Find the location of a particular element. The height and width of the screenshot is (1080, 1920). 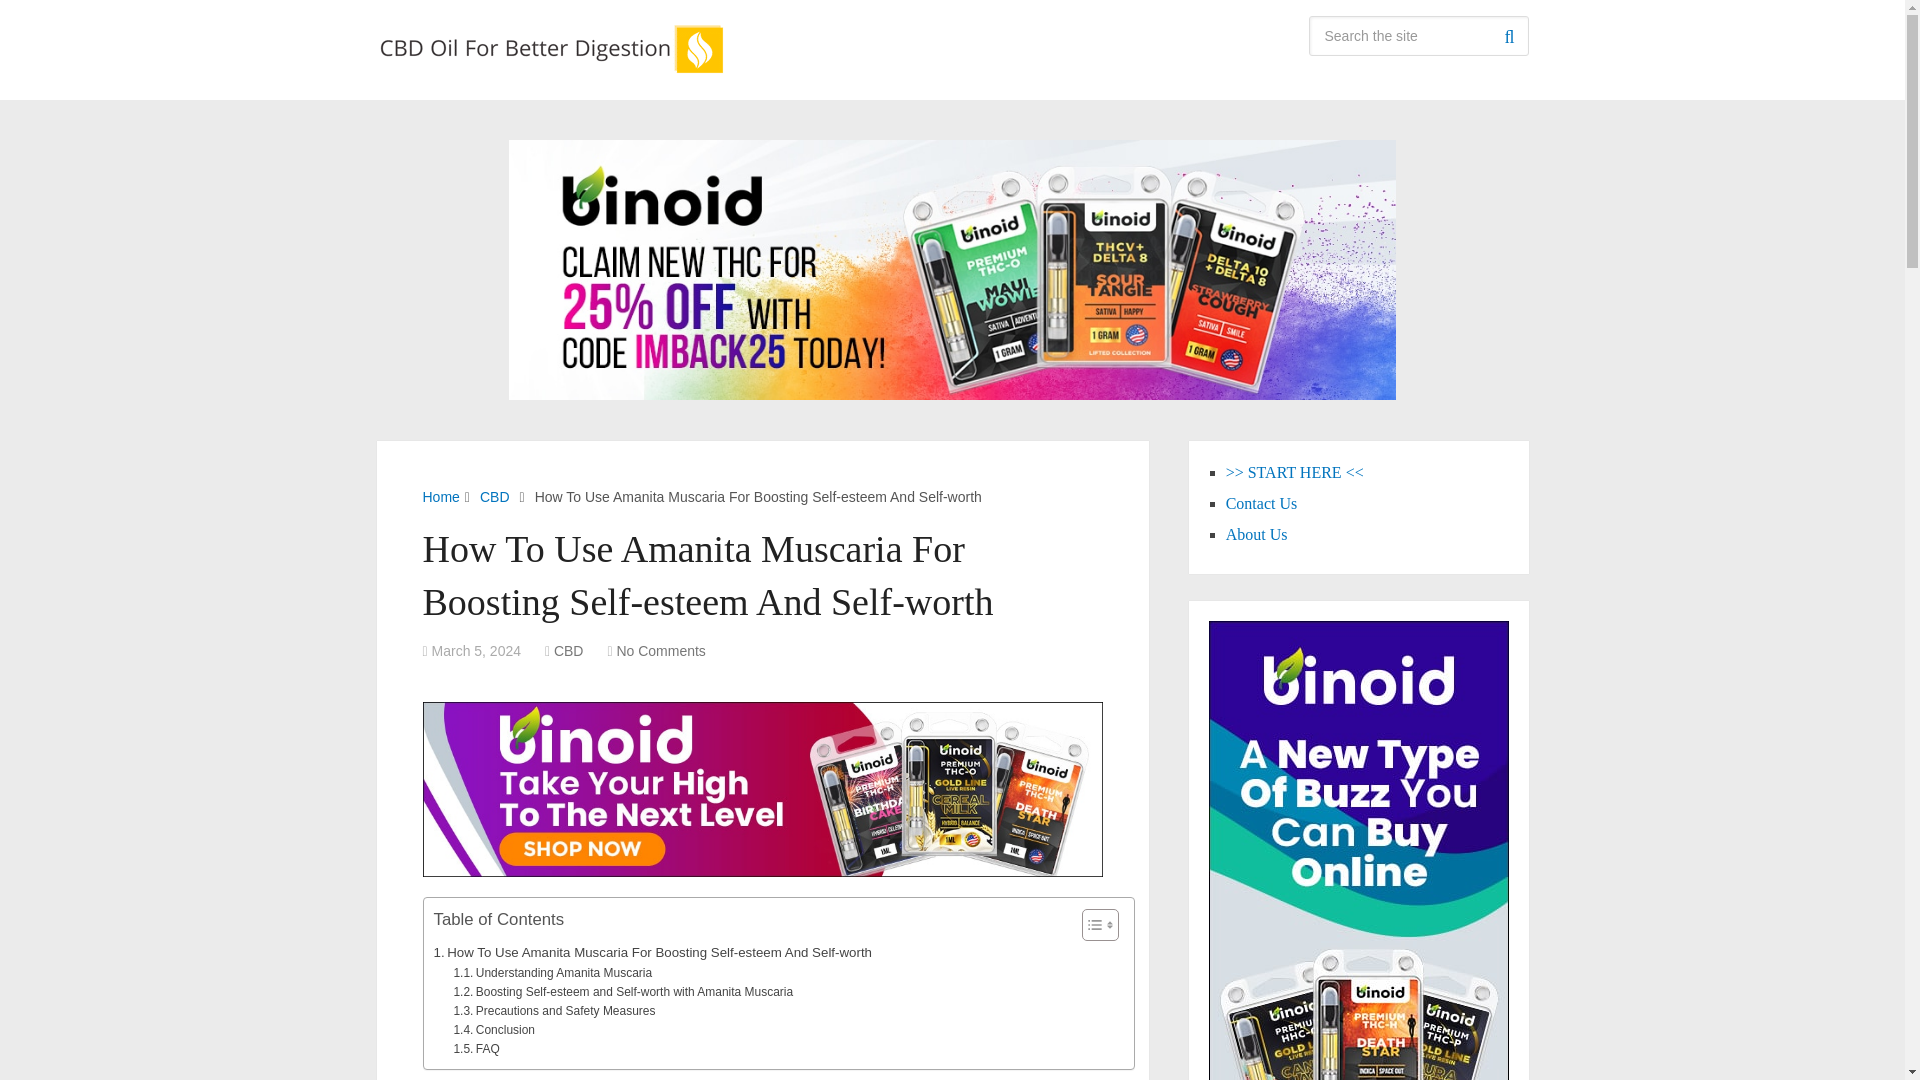

Conclusion is located at coordinates (494, 1030).